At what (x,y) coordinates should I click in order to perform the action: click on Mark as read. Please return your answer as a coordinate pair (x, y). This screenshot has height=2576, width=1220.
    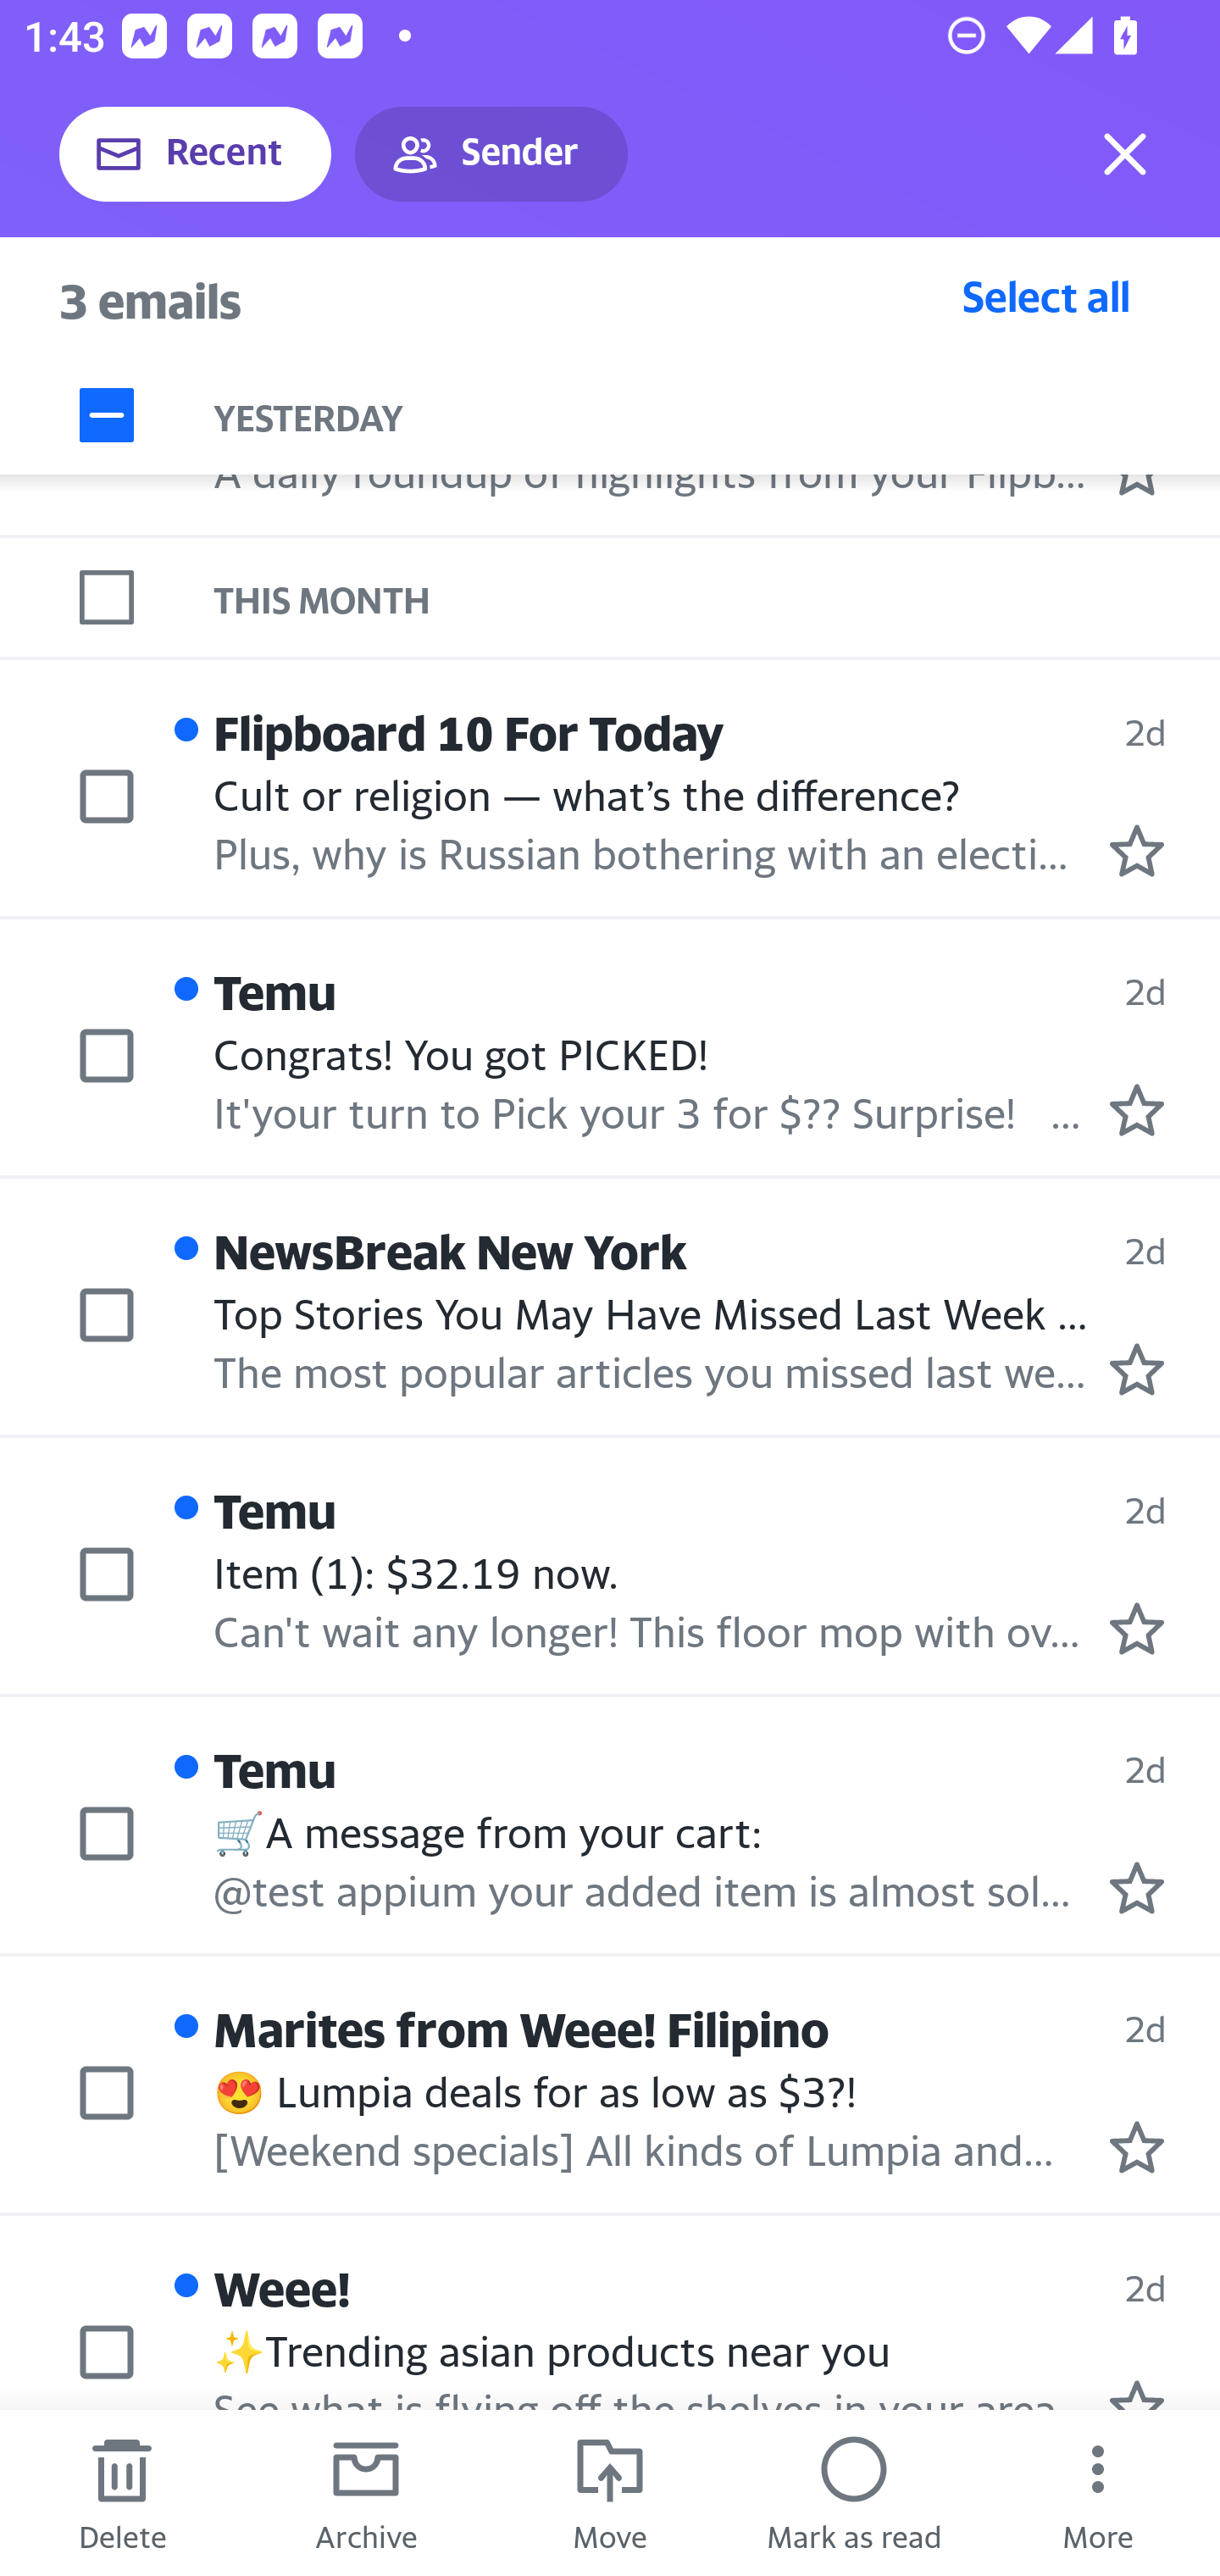
    Looking at the image, I should click on (854, 2493).